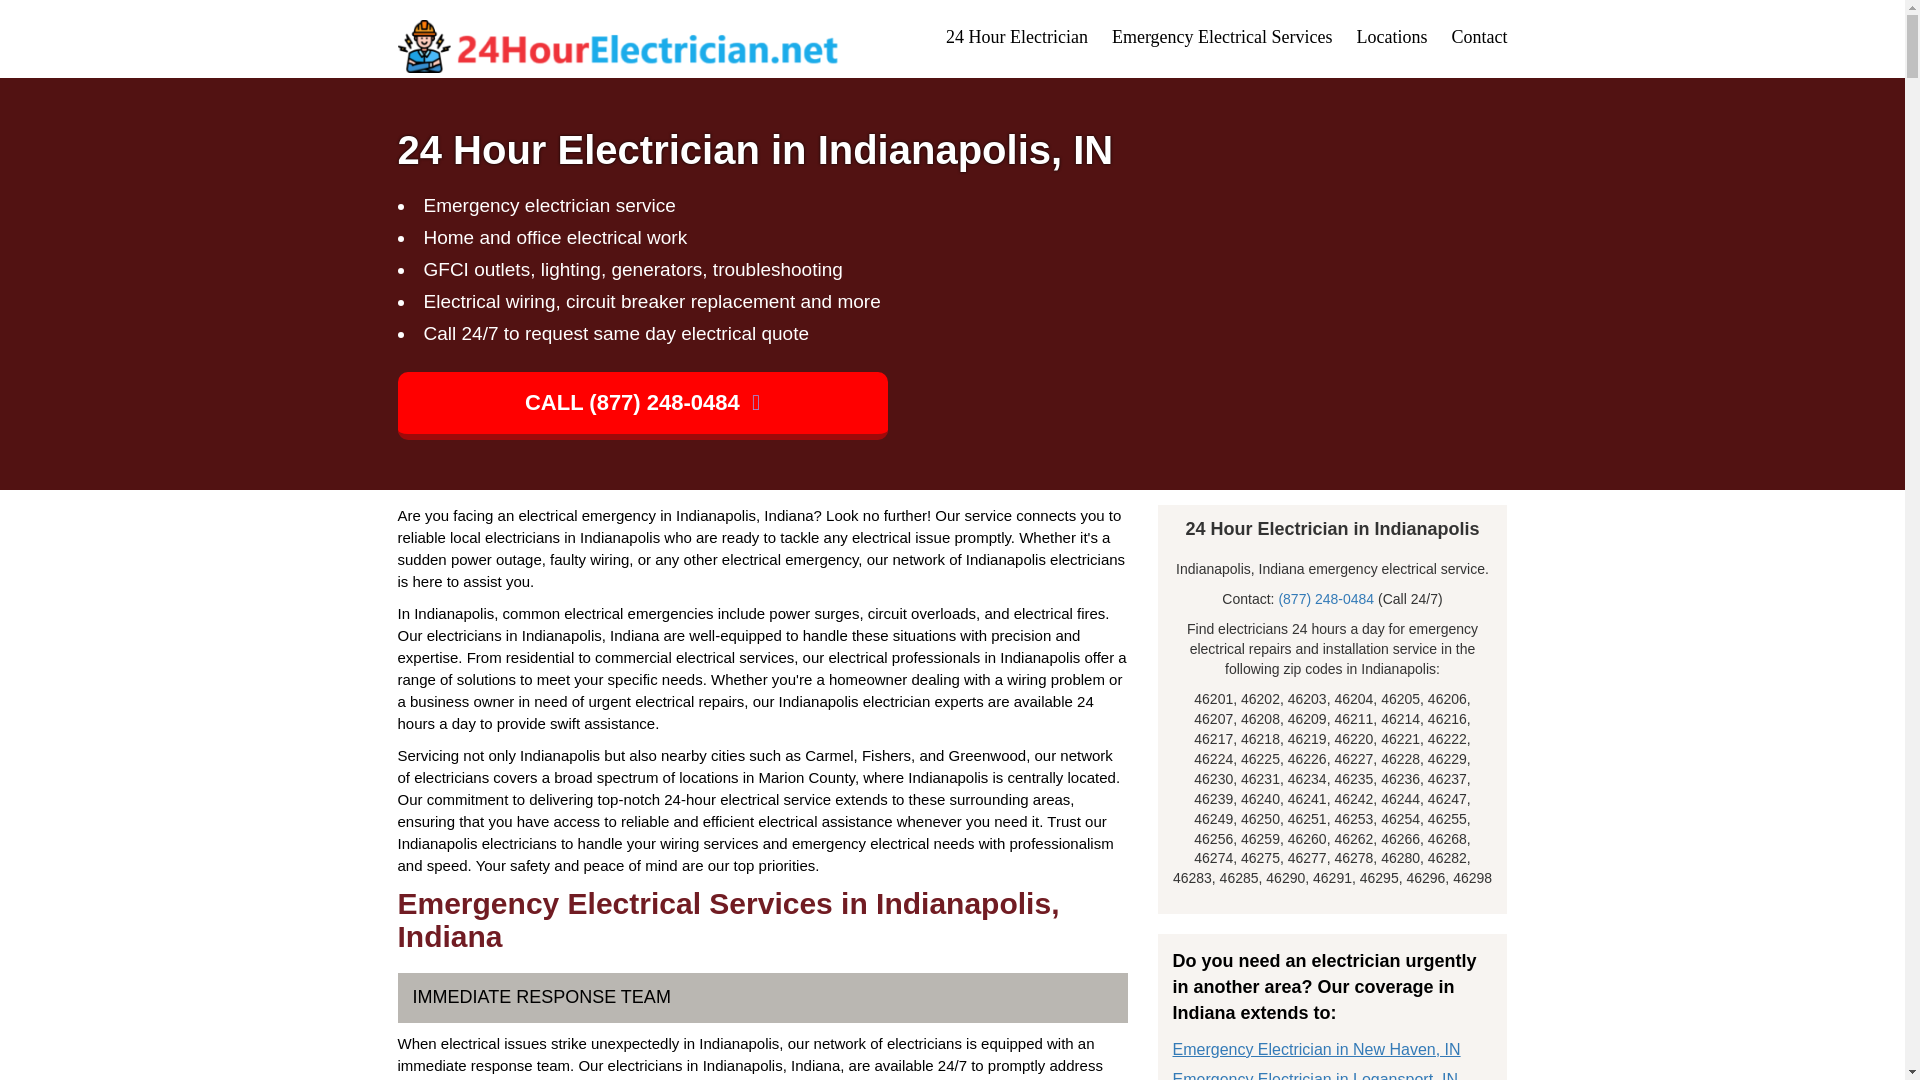 The image size is (1920, 1080). I want to click on Contact, so click(1479, 37).